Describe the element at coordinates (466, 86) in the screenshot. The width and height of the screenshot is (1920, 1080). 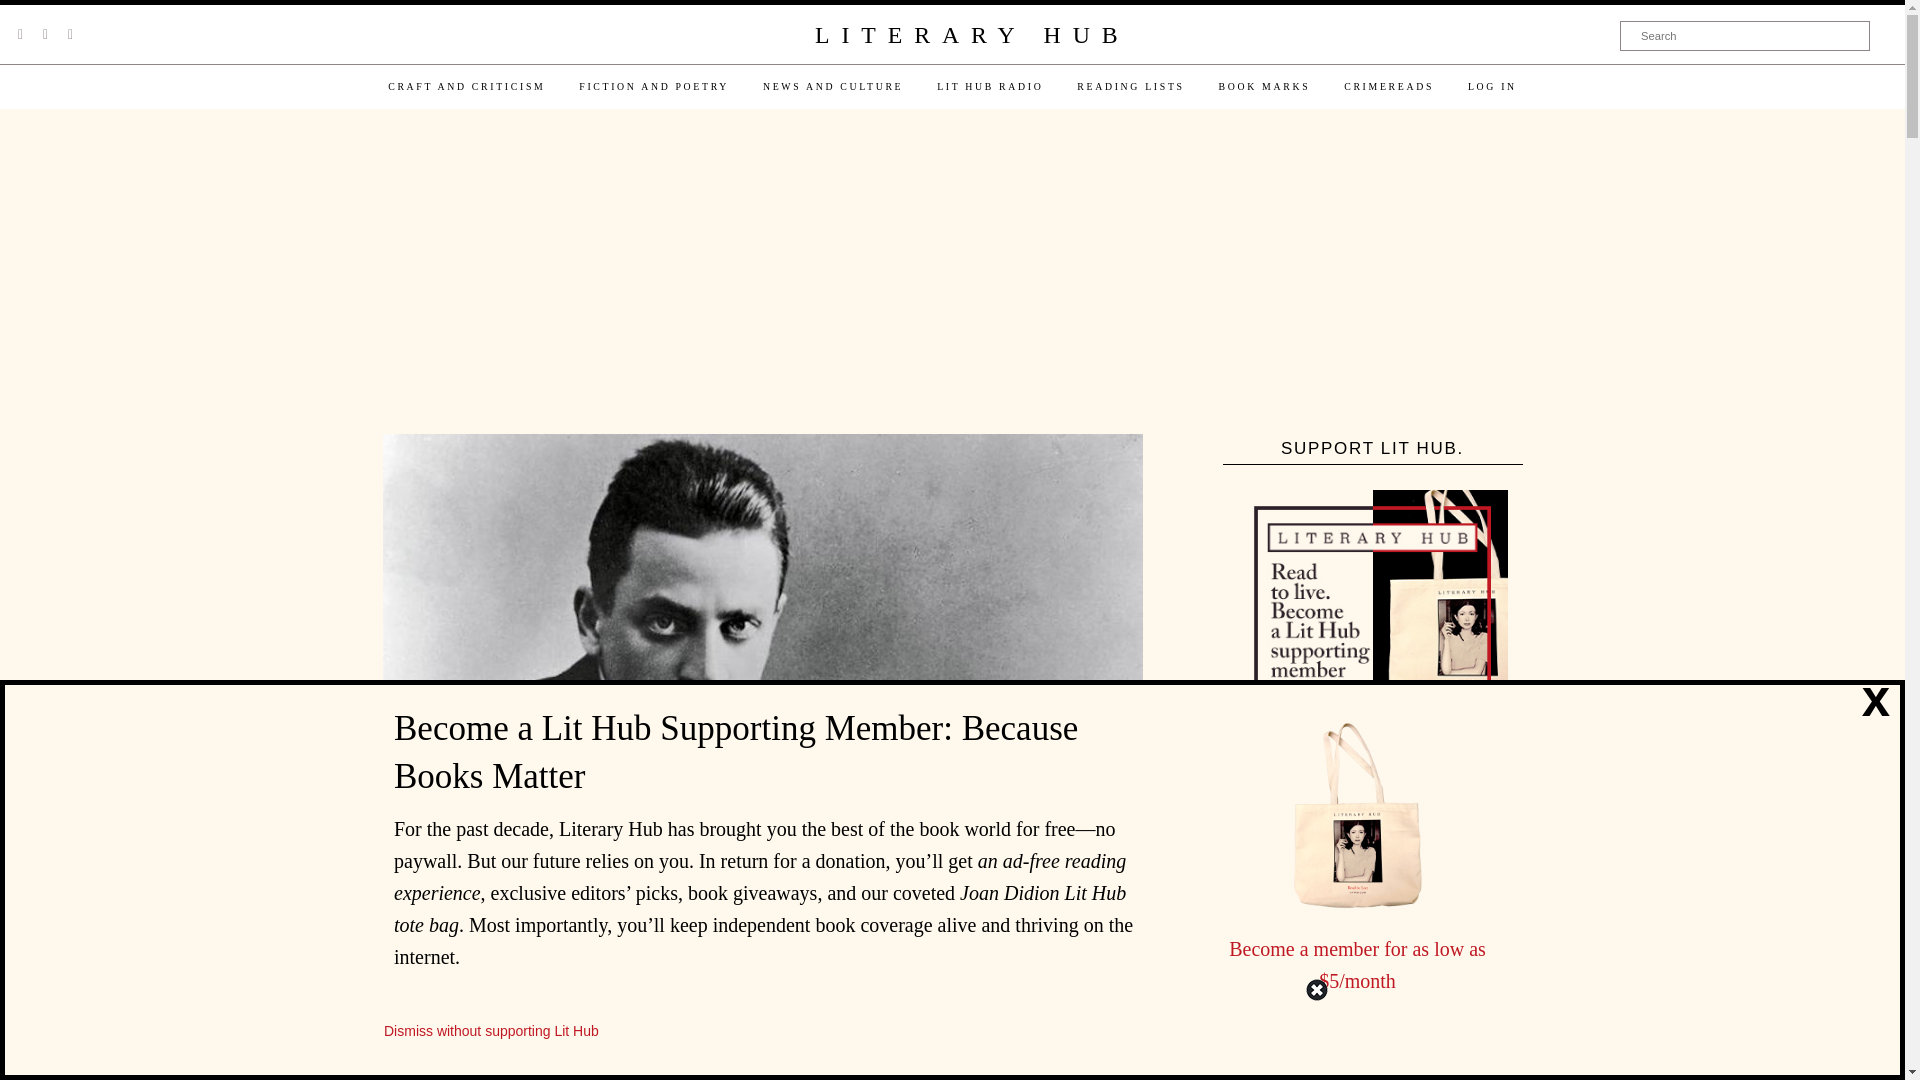
I see `CRAFT AND CRITICISM` at that location.